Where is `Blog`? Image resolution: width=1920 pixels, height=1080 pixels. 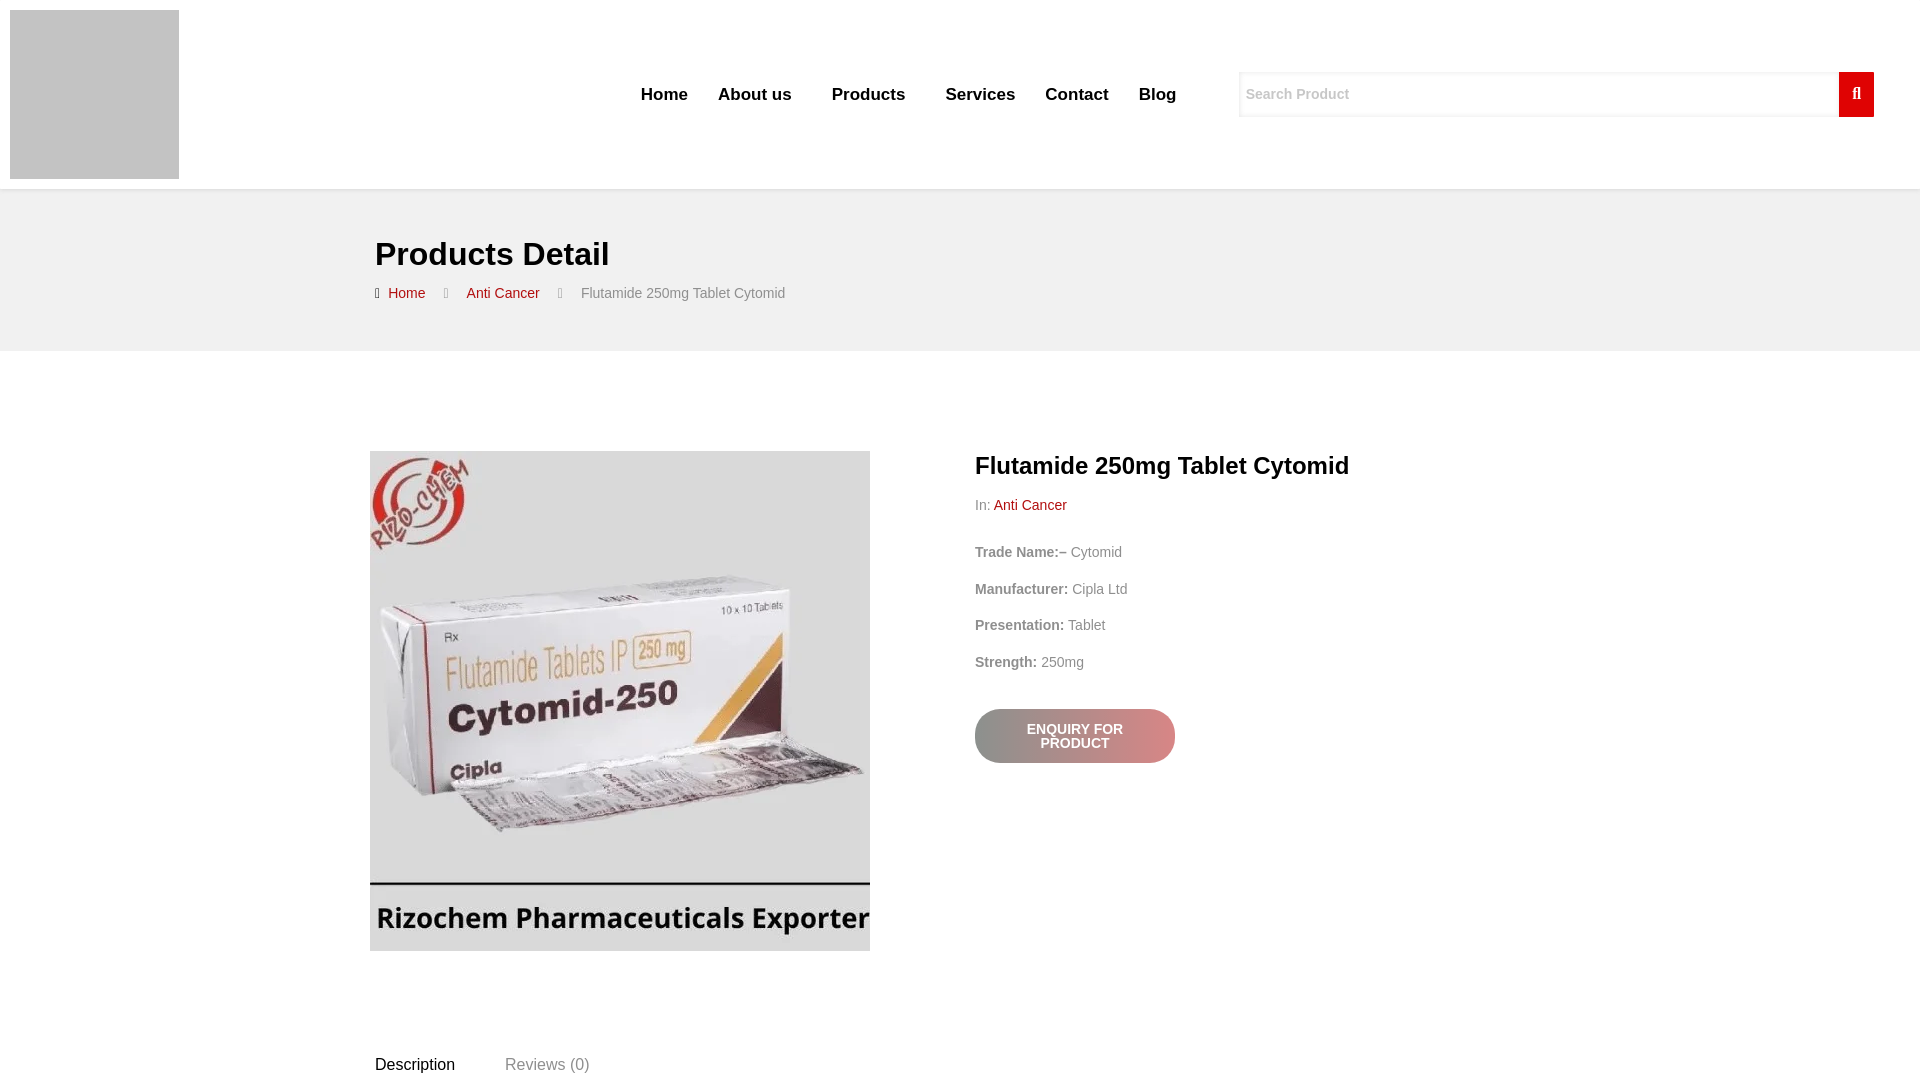 Blog is located at coordinates (1158, 94).